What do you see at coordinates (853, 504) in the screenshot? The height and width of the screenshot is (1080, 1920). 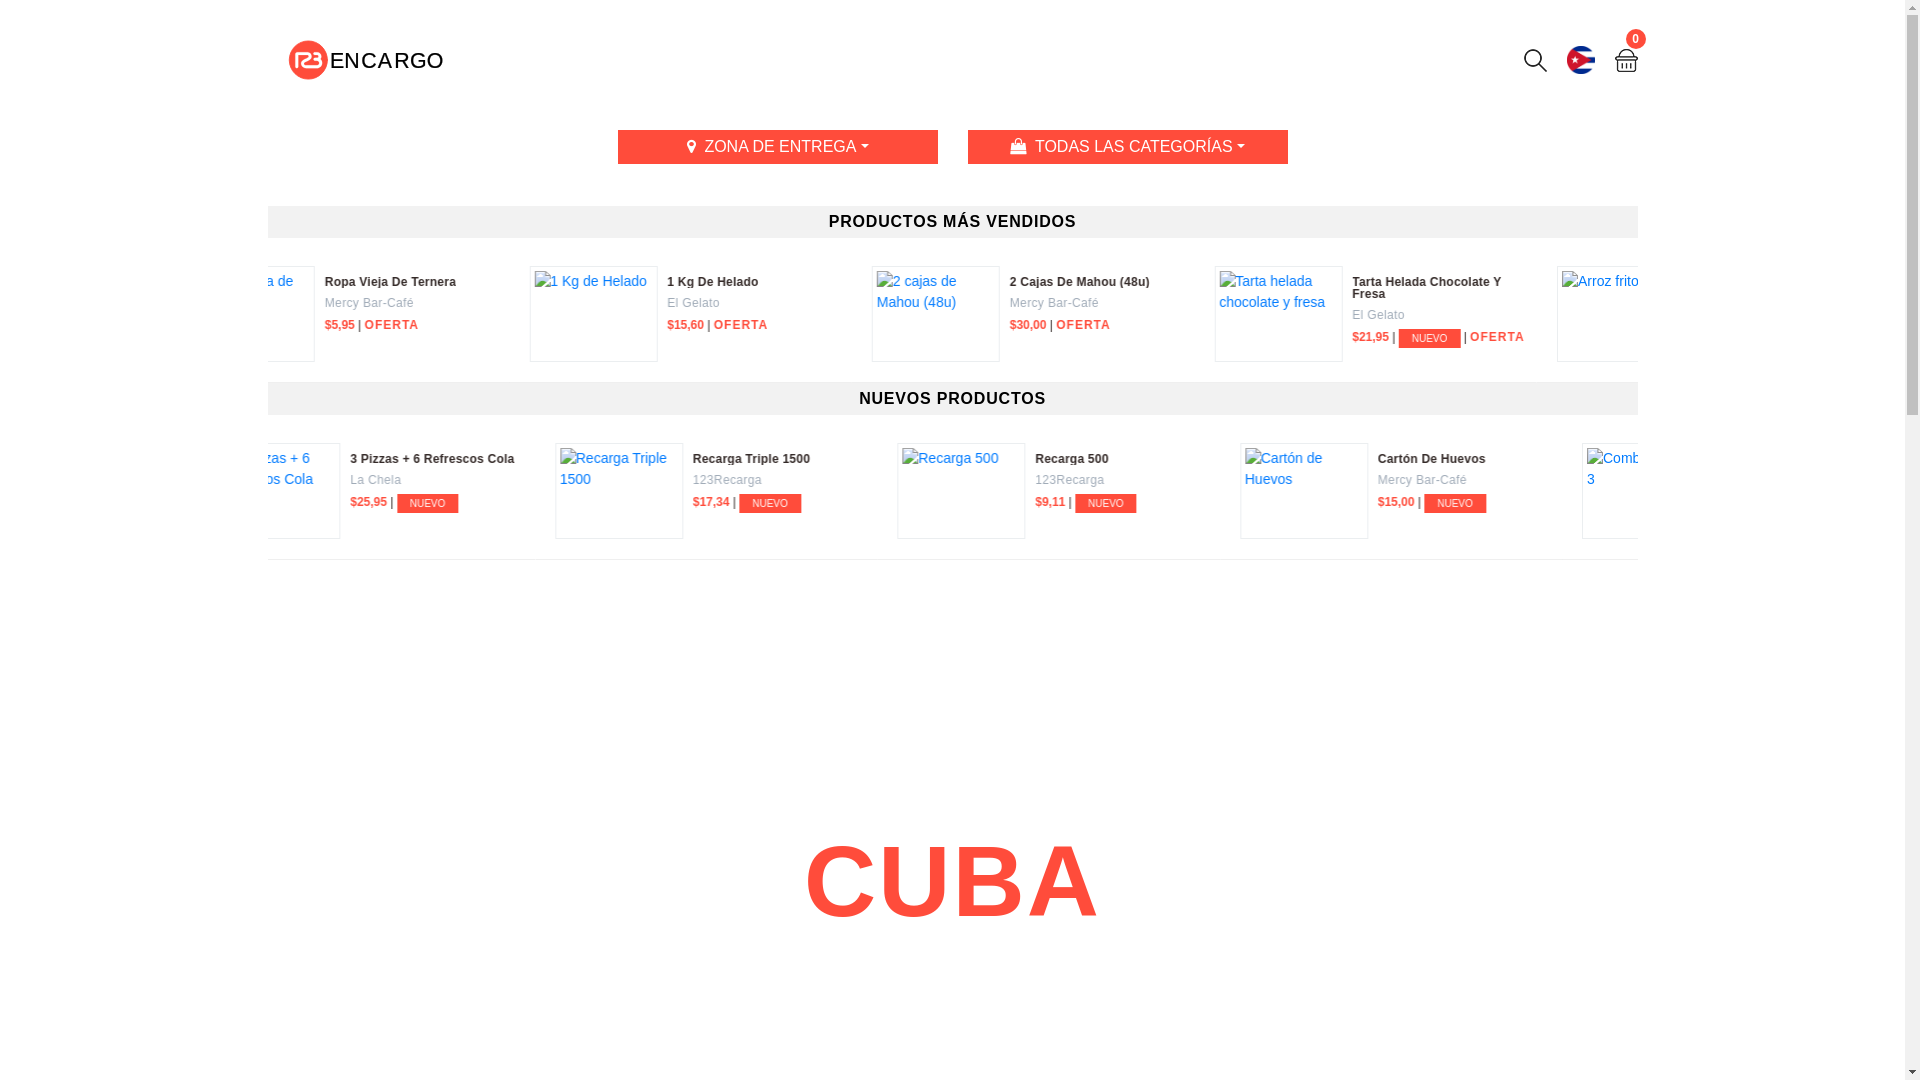 I see `NUEVO` at bounding box center [853, 504].